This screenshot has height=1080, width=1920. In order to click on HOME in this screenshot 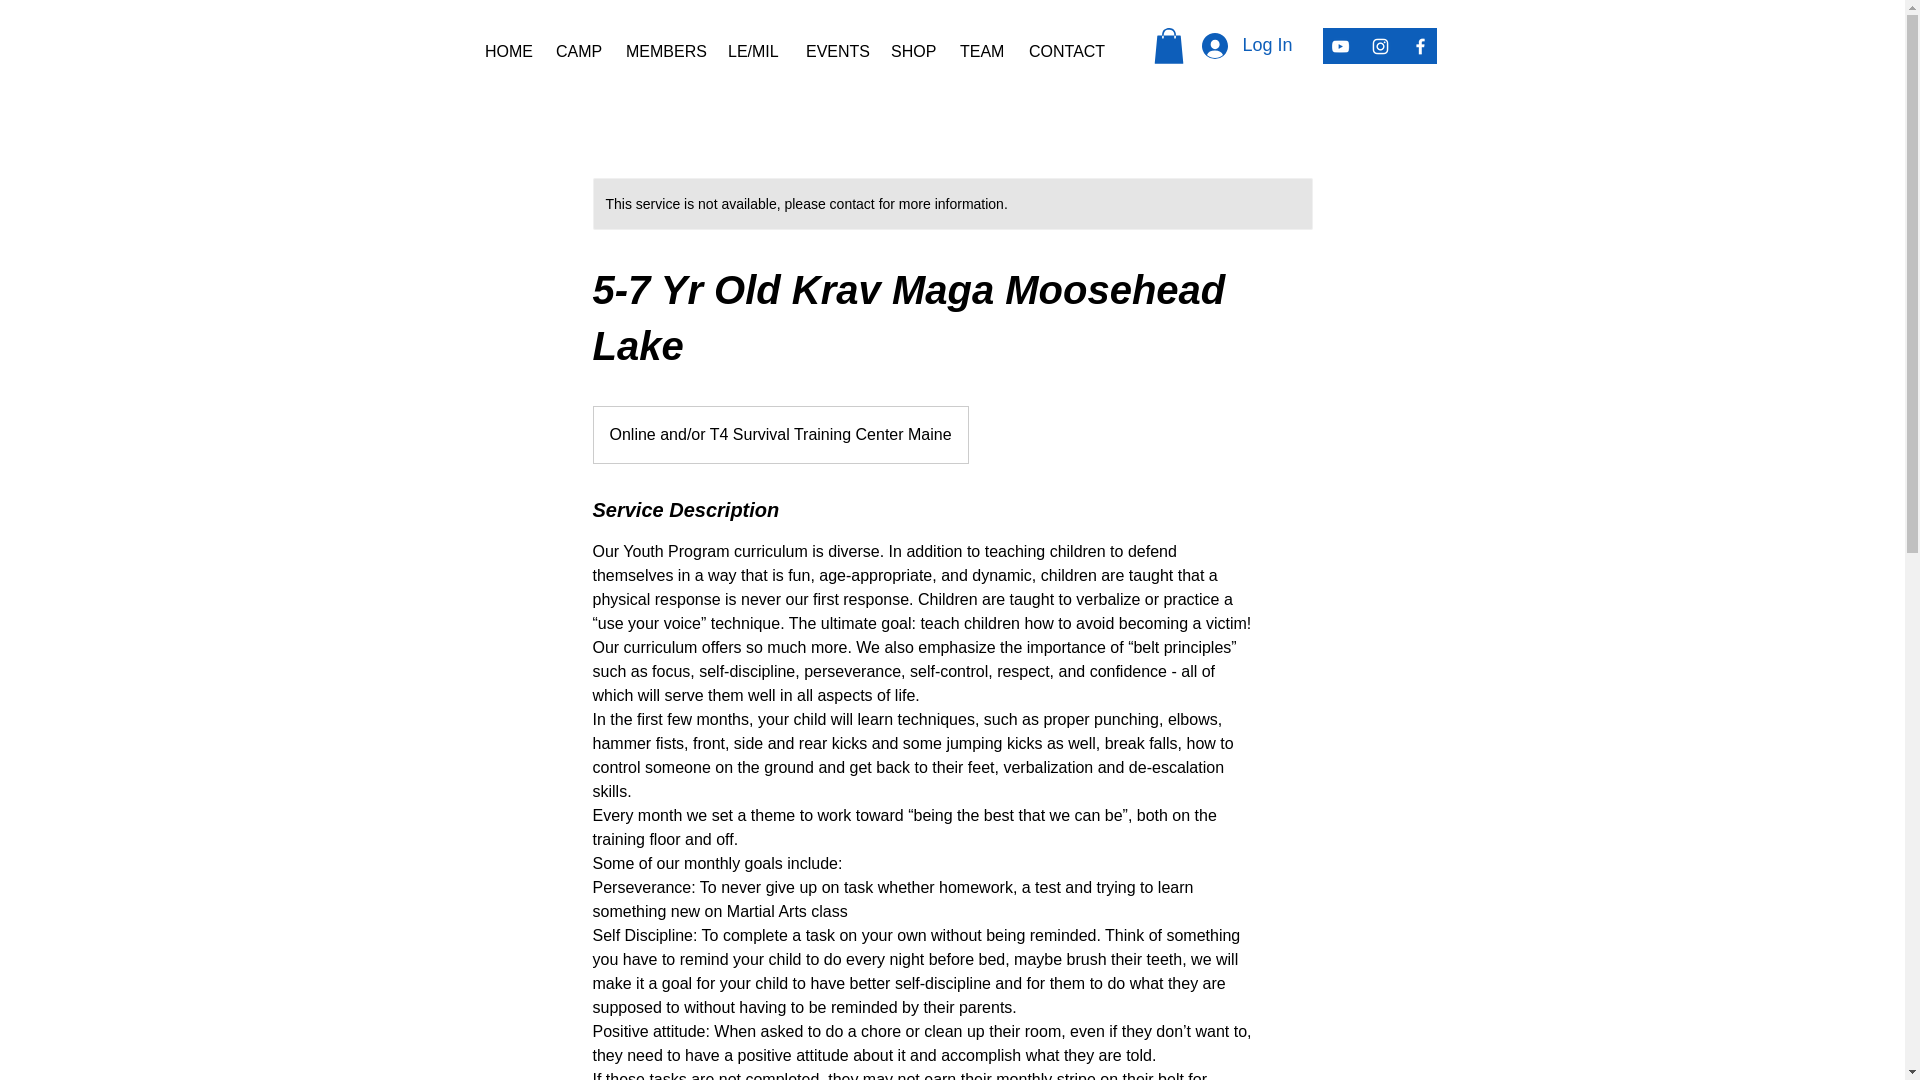, I will do `click(506, 52)`.